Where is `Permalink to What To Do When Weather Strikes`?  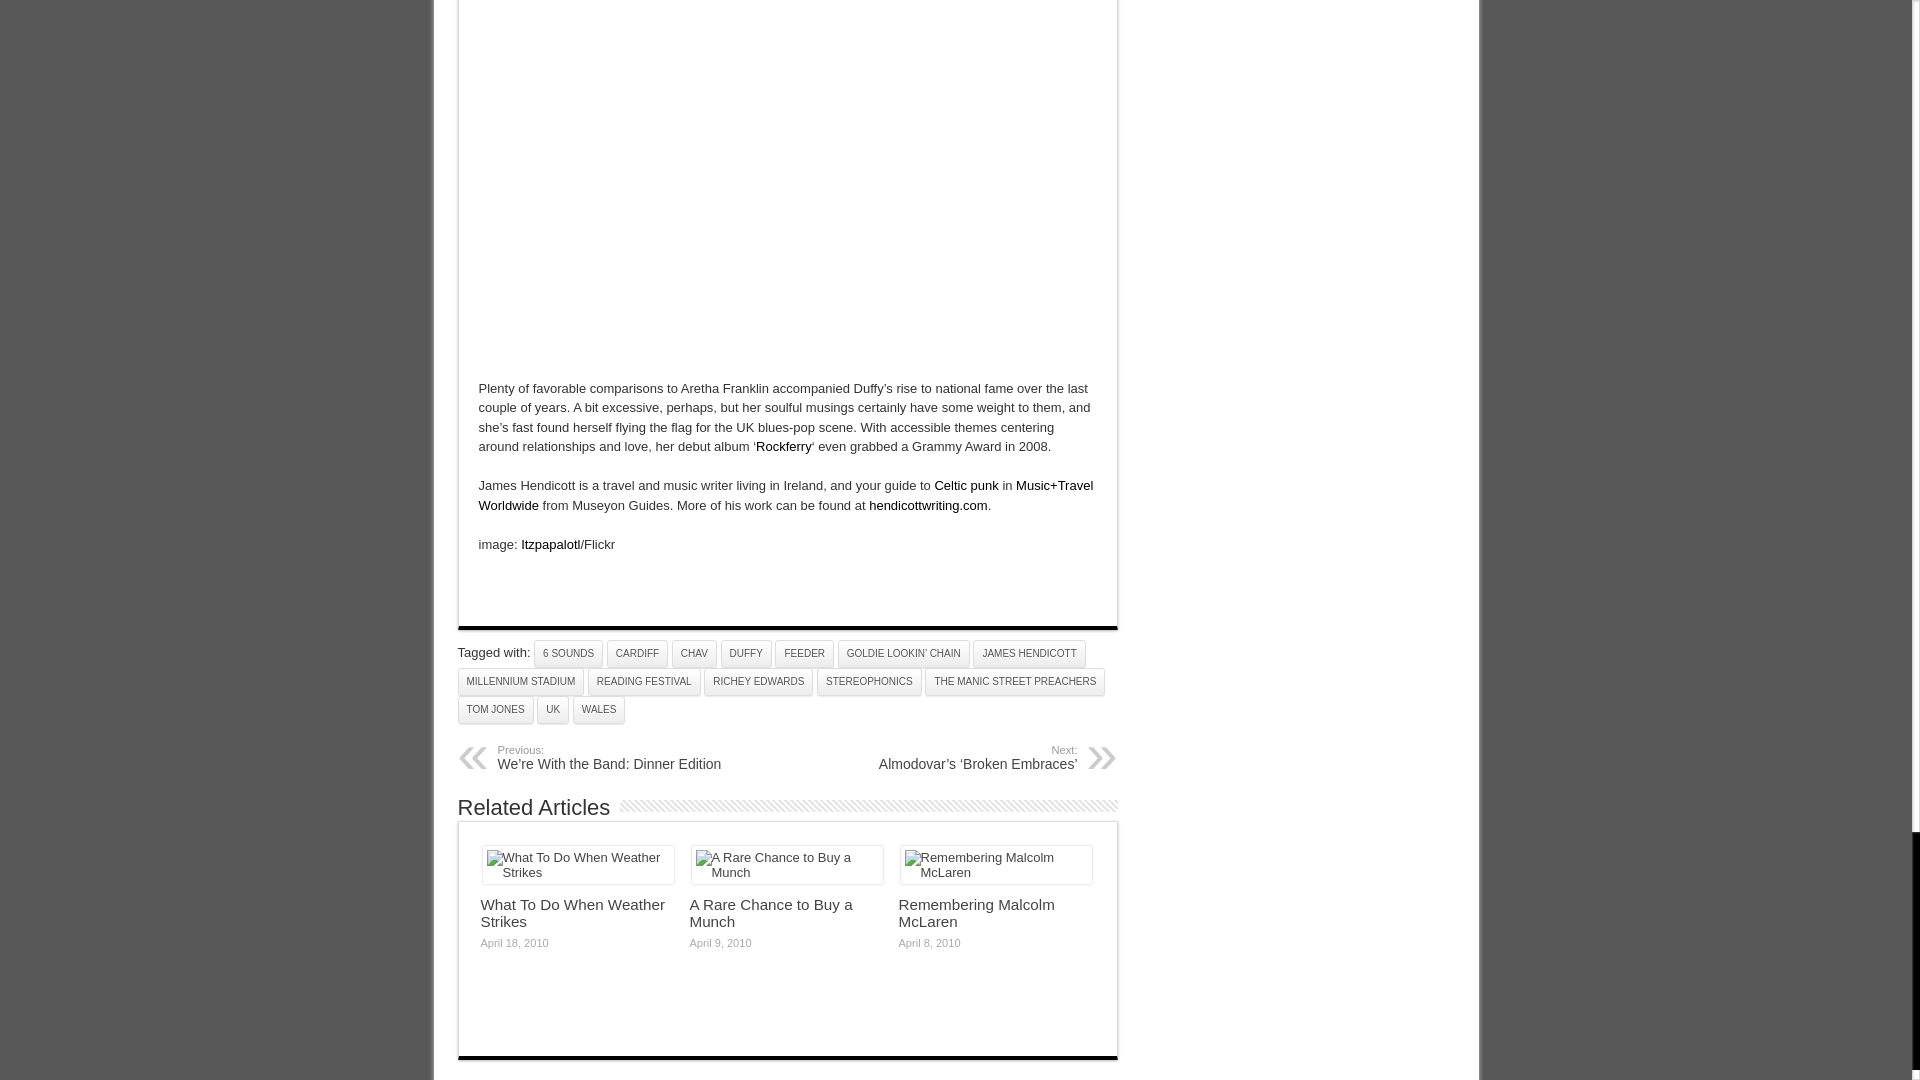
Permalink to What To Do When Weather Strikes is located at coordinates (577, 872).